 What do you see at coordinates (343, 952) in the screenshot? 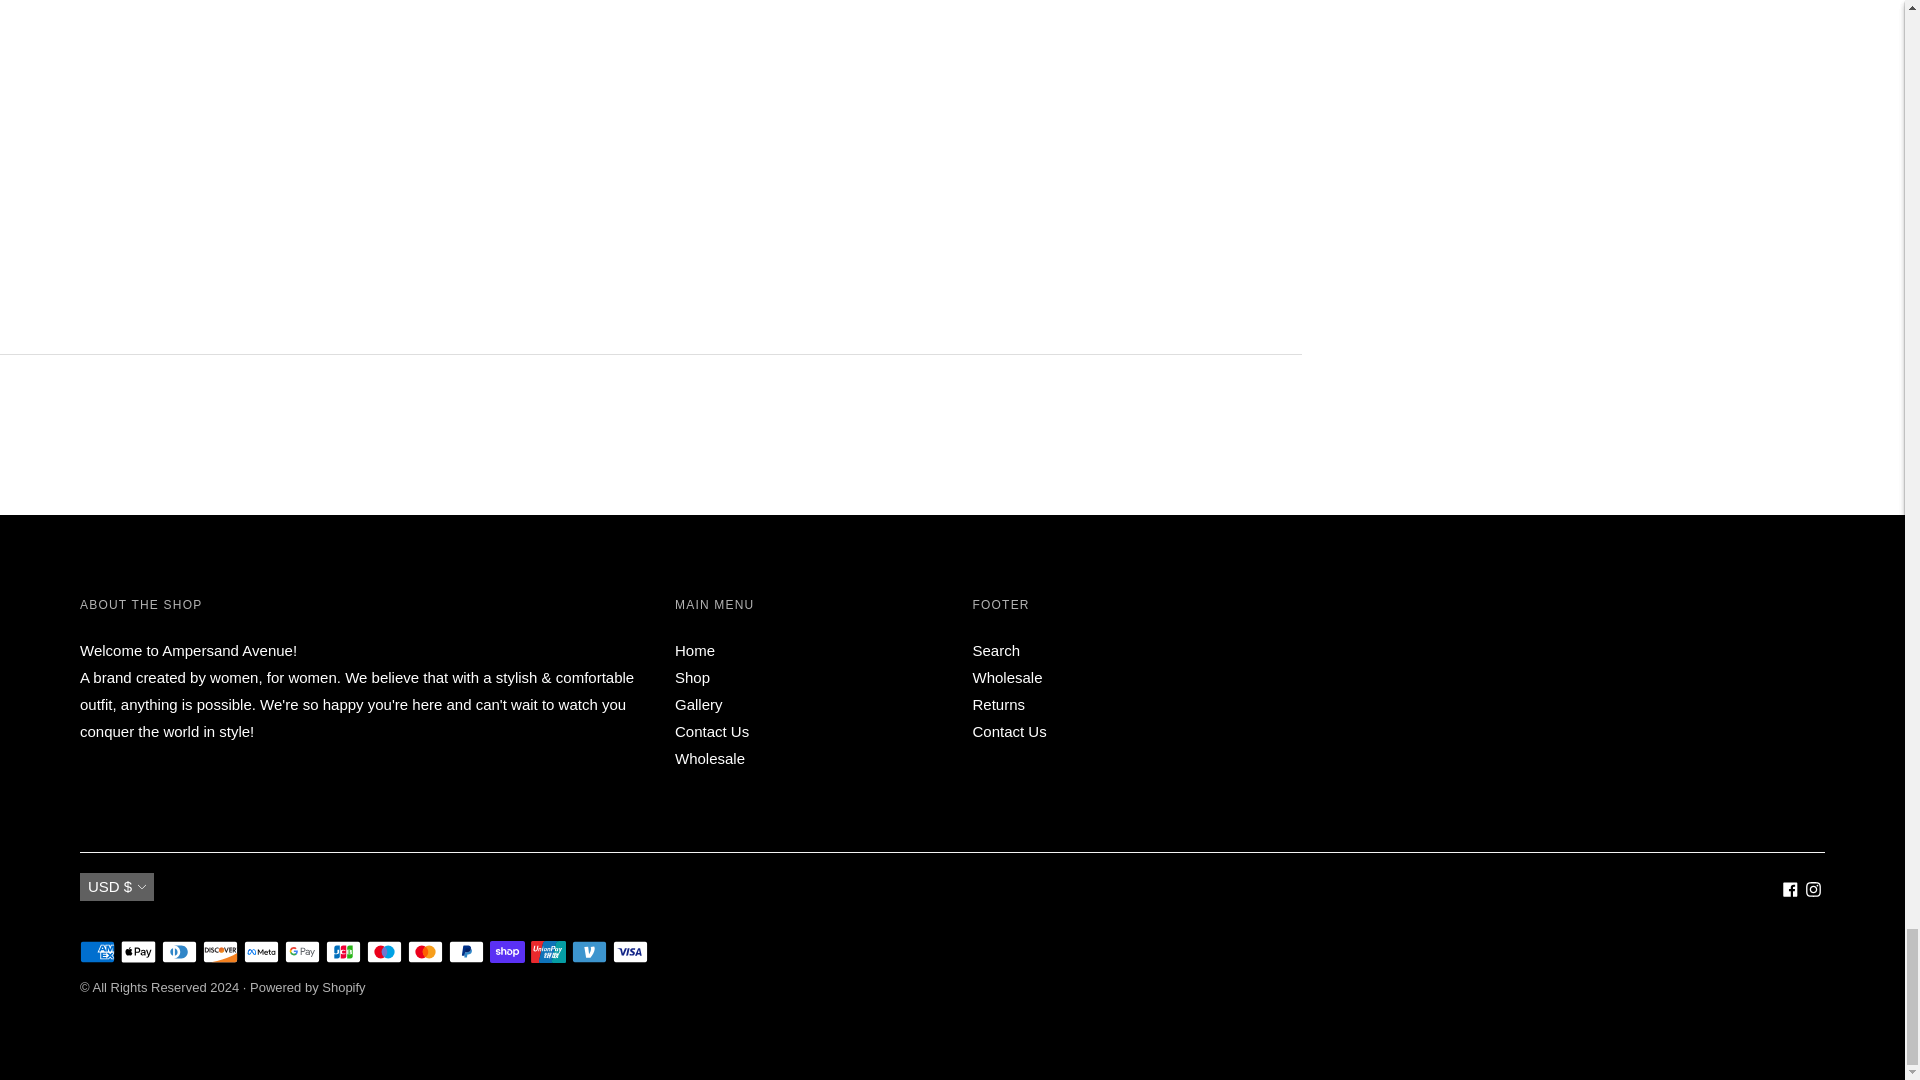
I see `JCB` at bounding box center [343, 952].